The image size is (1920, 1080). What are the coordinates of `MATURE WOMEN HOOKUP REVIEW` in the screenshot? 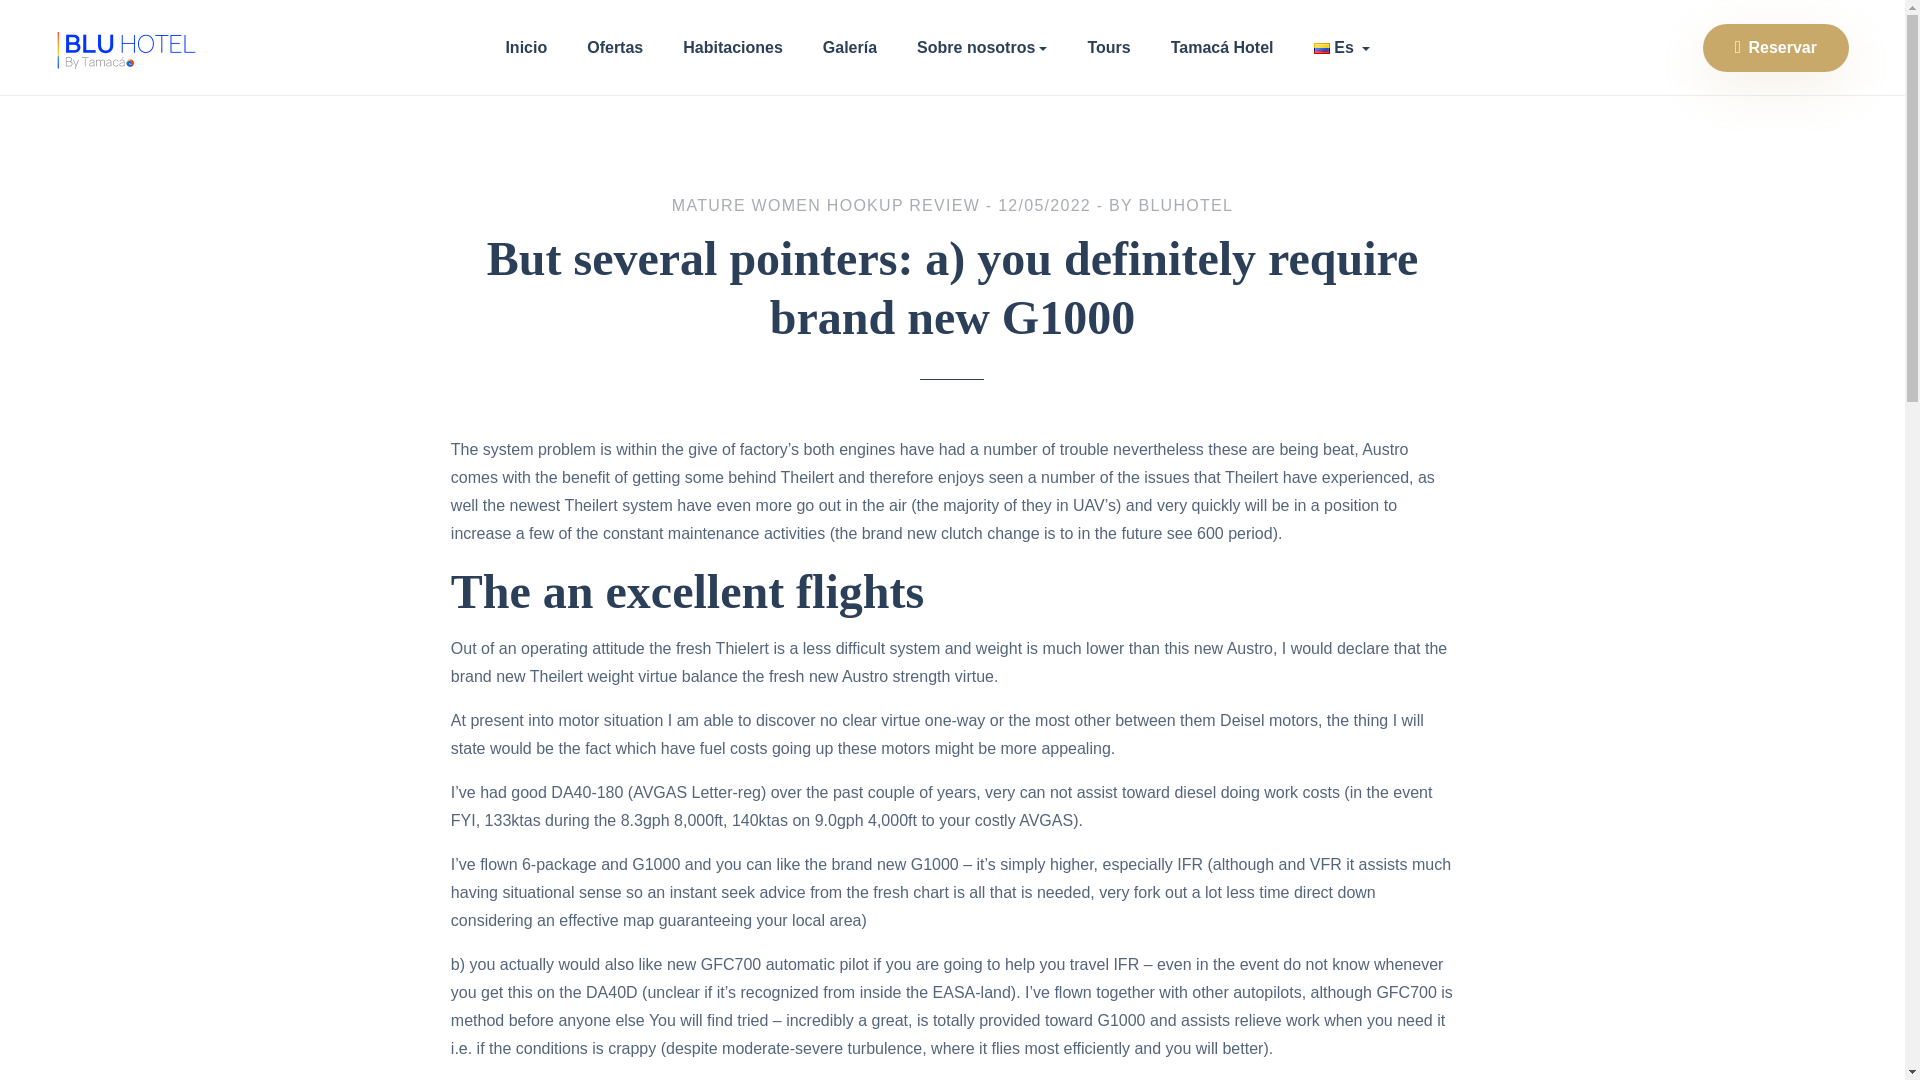 It's located at (826, 204).